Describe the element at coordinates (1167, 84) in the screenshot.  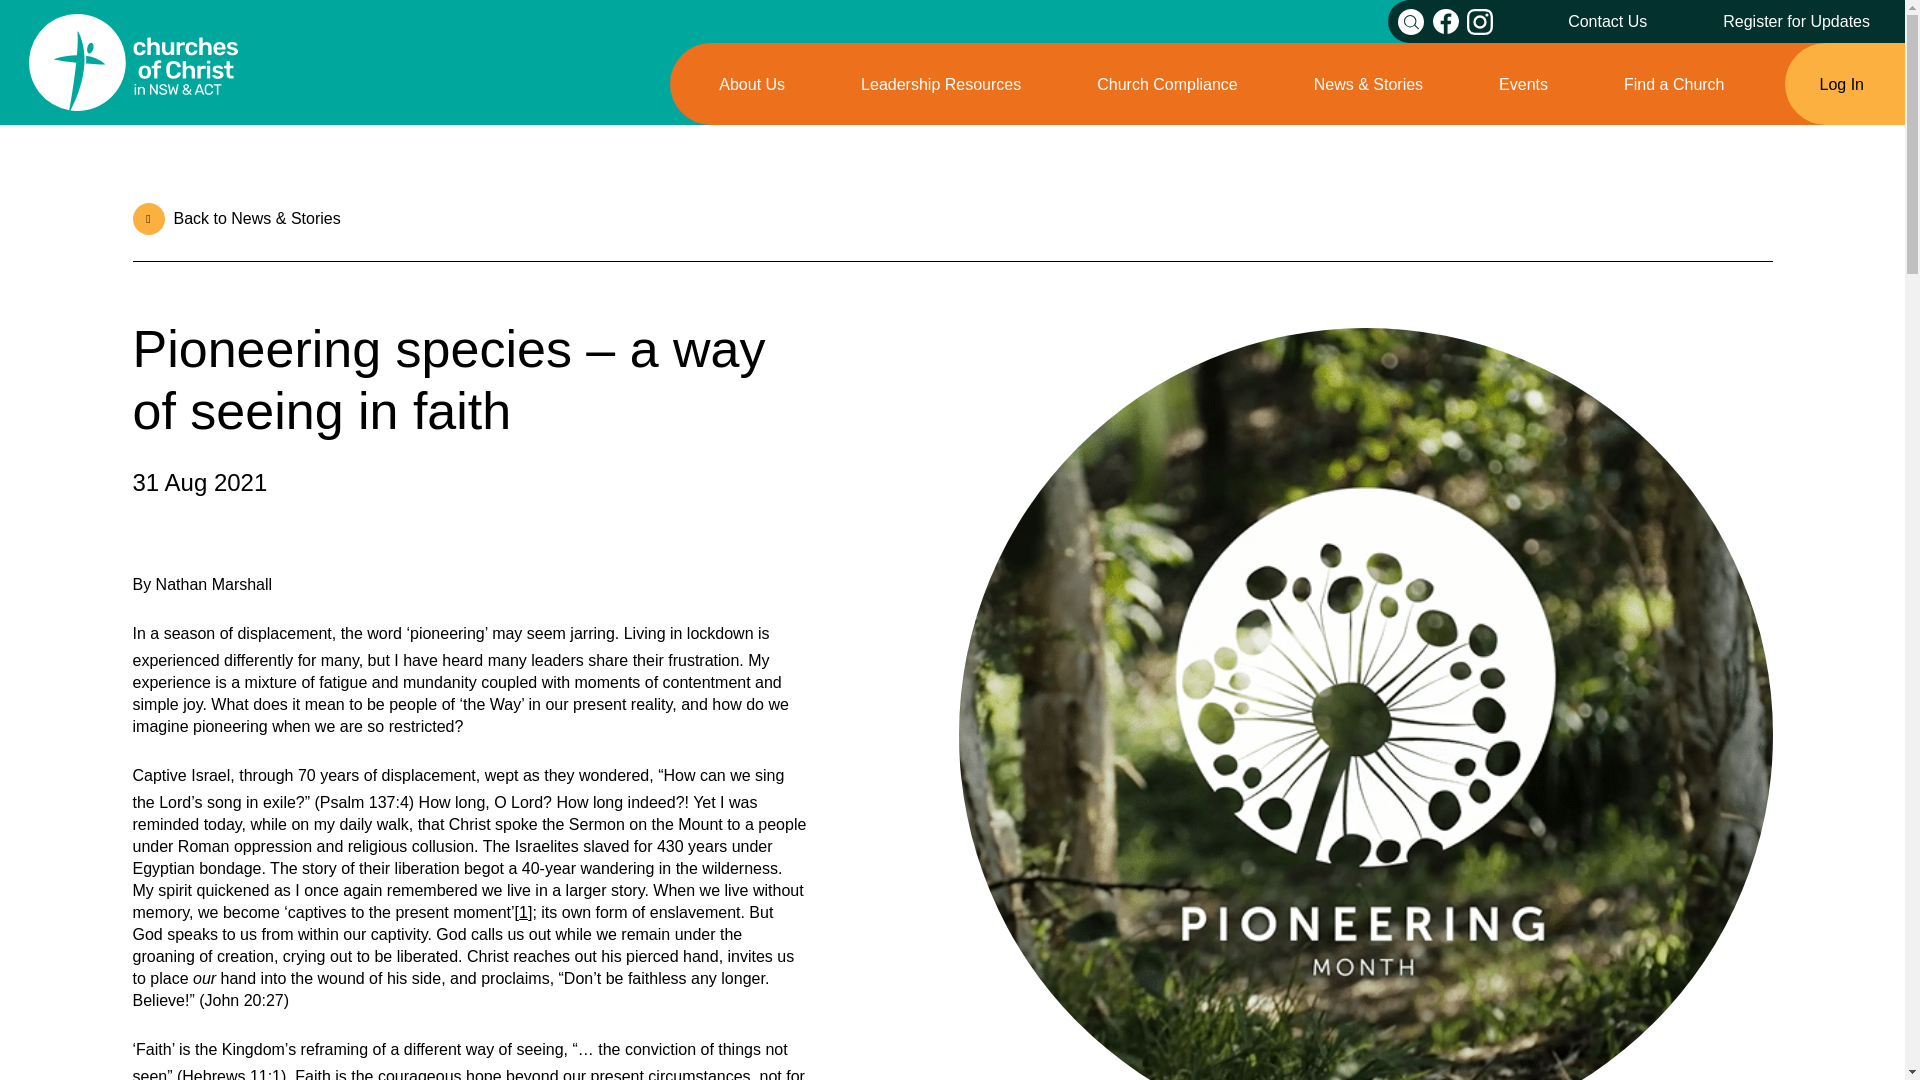
I see `Church Compliance` at that location.